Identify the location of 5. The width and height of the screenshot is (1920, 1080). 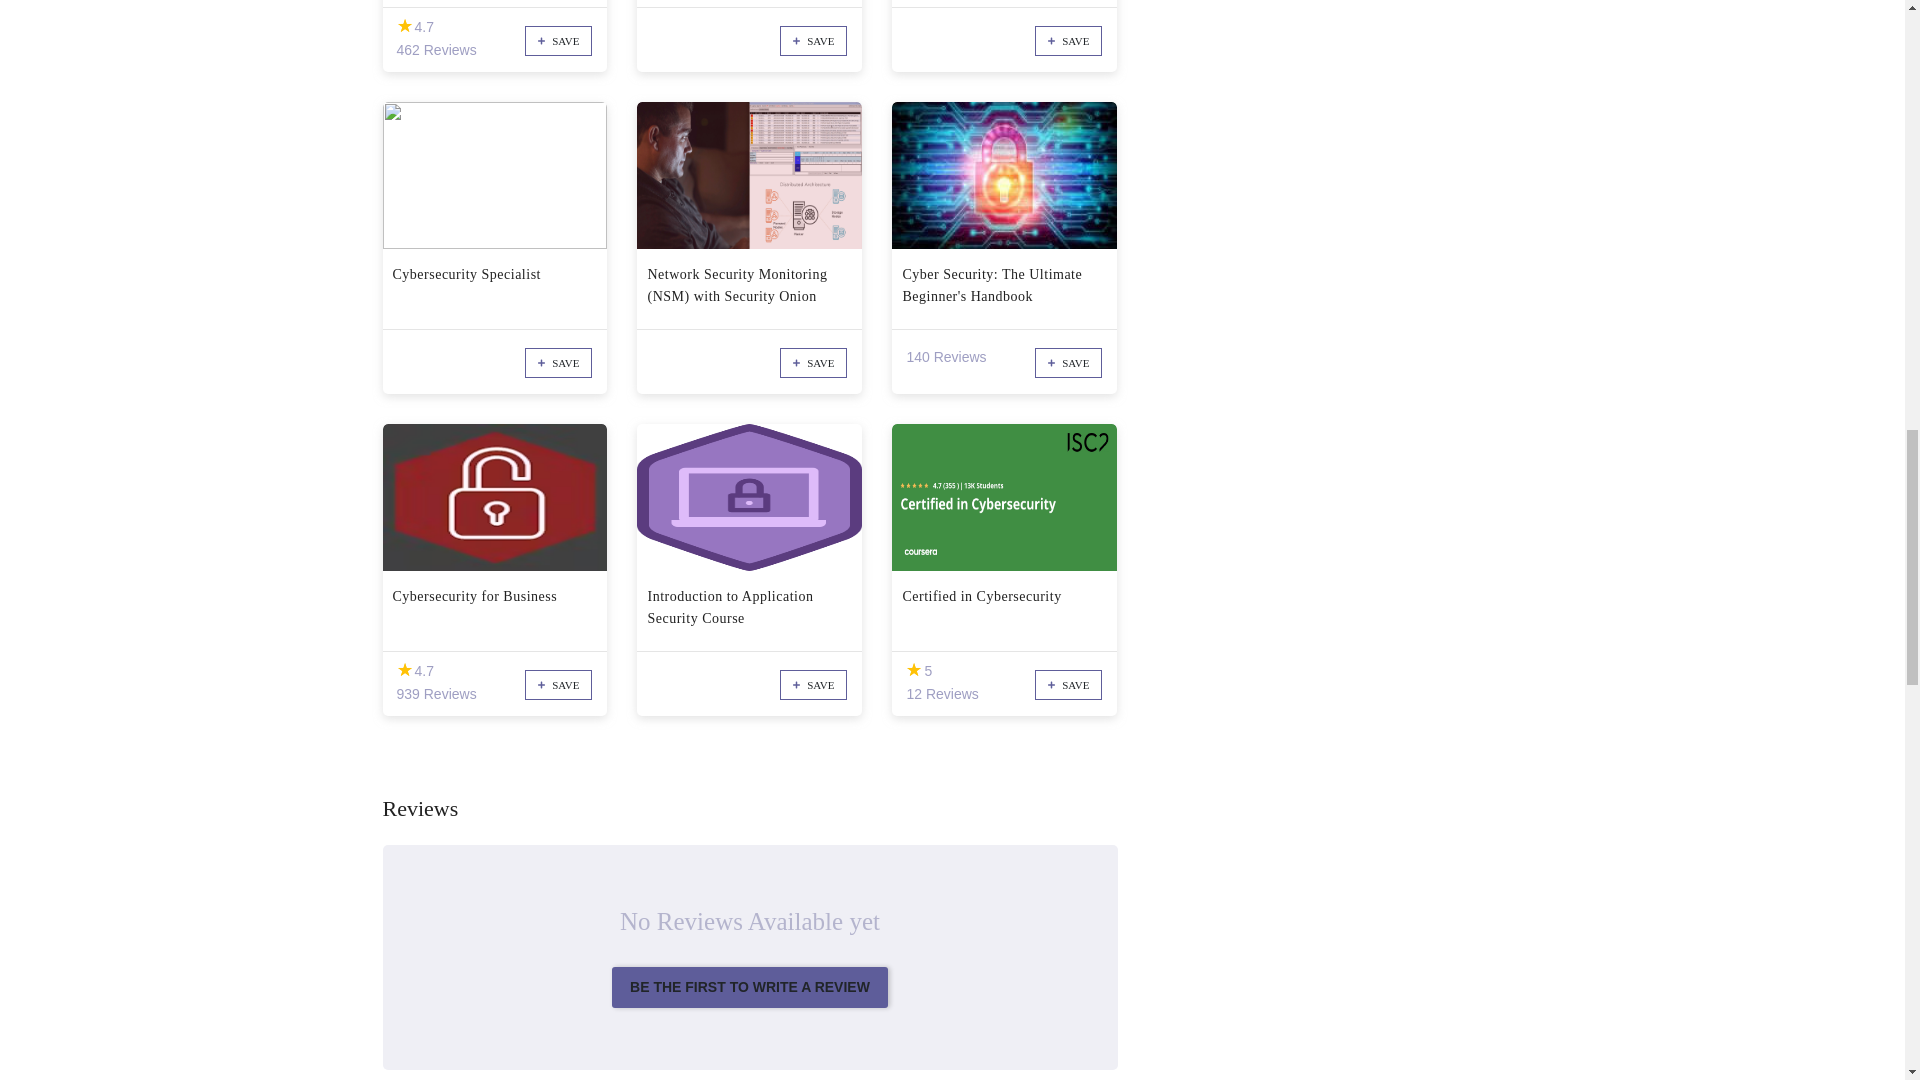
(914, 670).